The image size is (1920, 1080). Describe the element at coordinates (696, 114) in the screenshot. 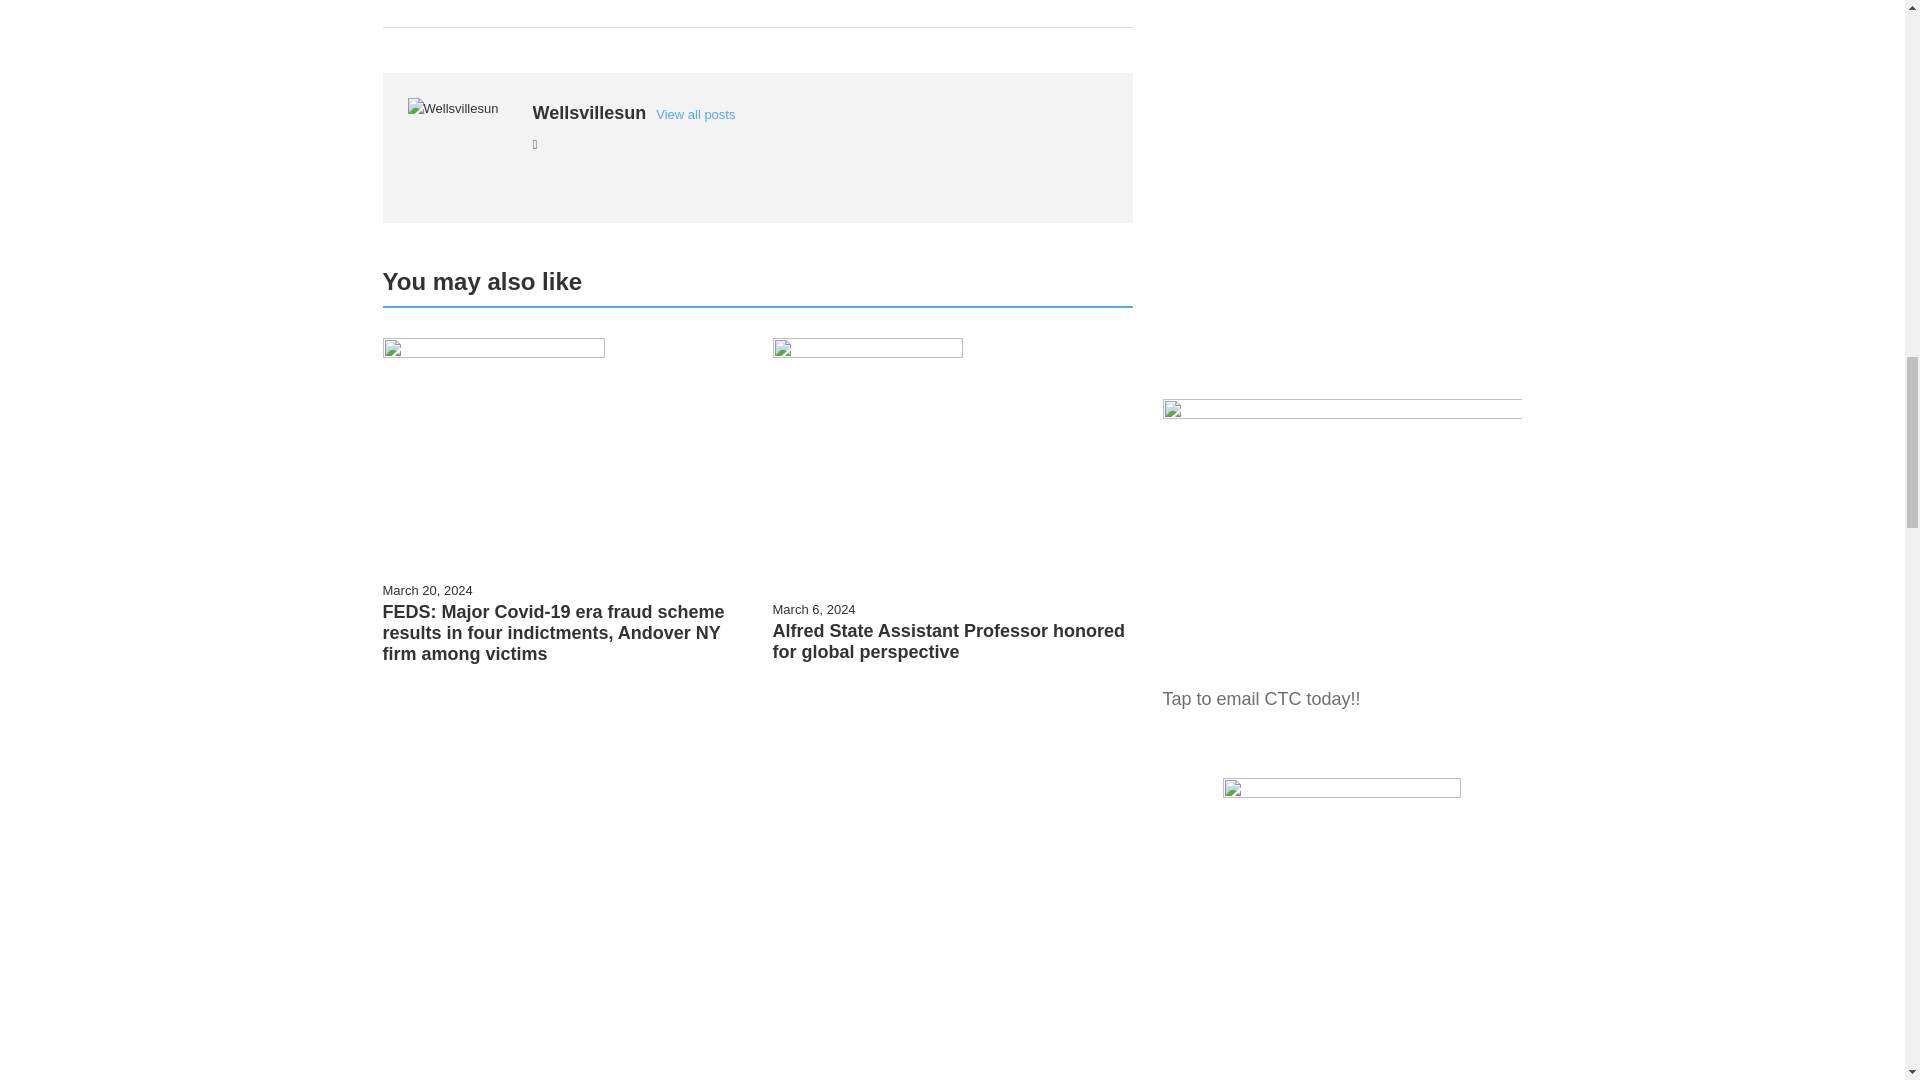

I see `View all posts` at that location.